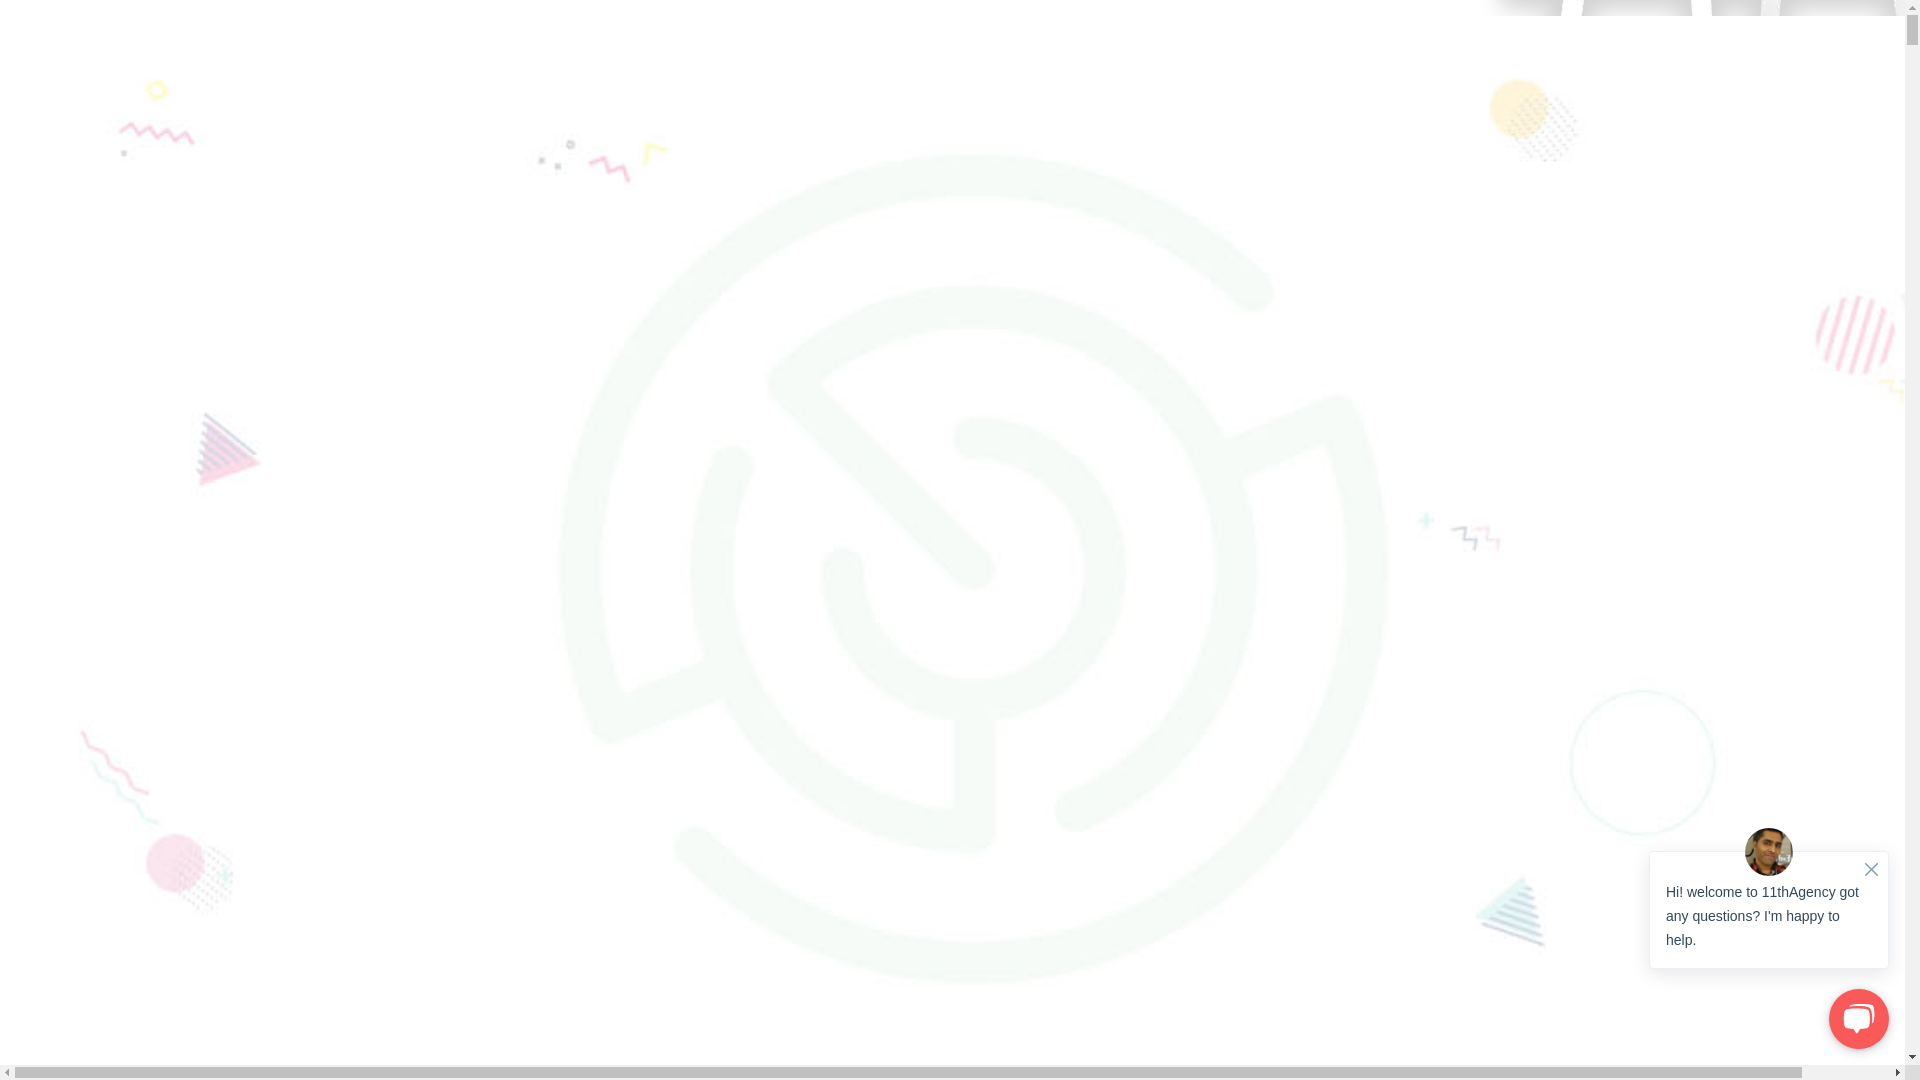  What do you see at coordinates (118, 486) in the screenshot?
I see `Branding` at bounding box center [118, 486].